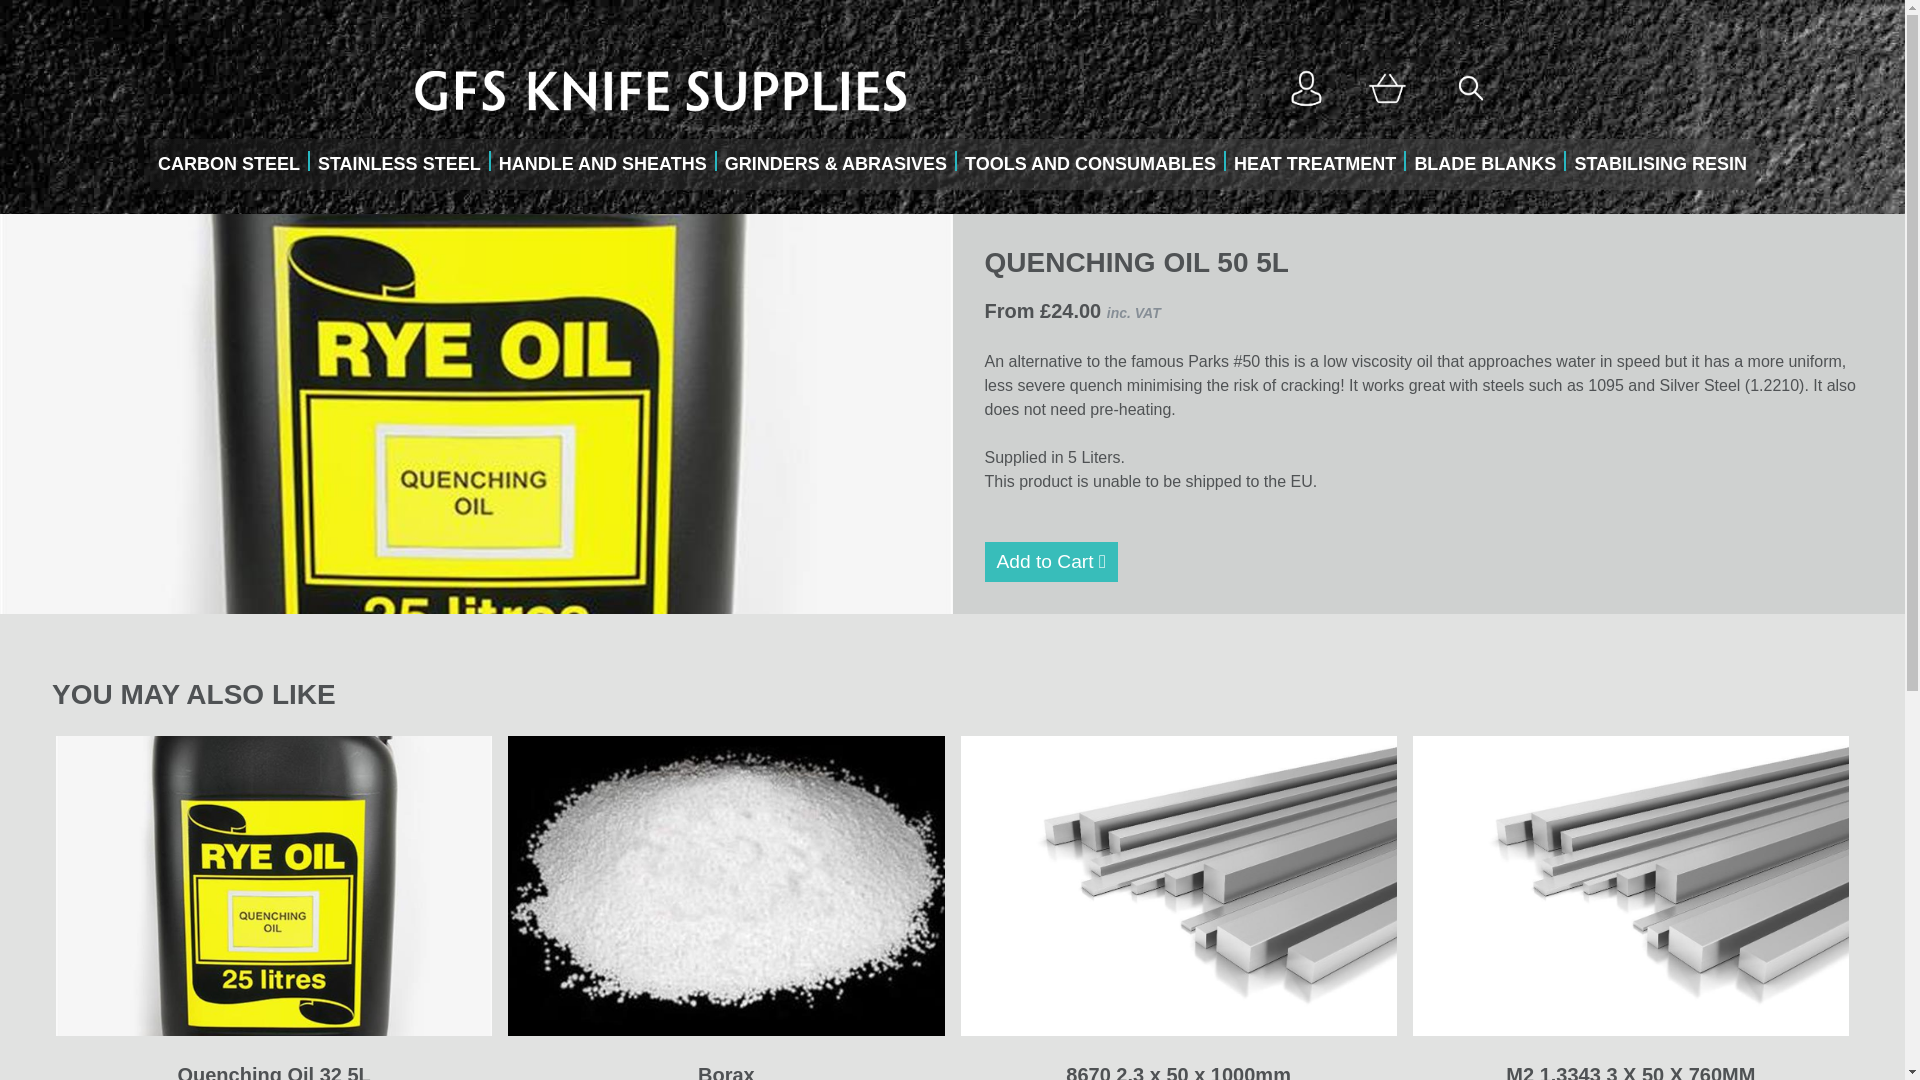 This screenshot has width=1920, height=1080. I want to click on HANDLE AND SHEATHS, so click(602, 164).